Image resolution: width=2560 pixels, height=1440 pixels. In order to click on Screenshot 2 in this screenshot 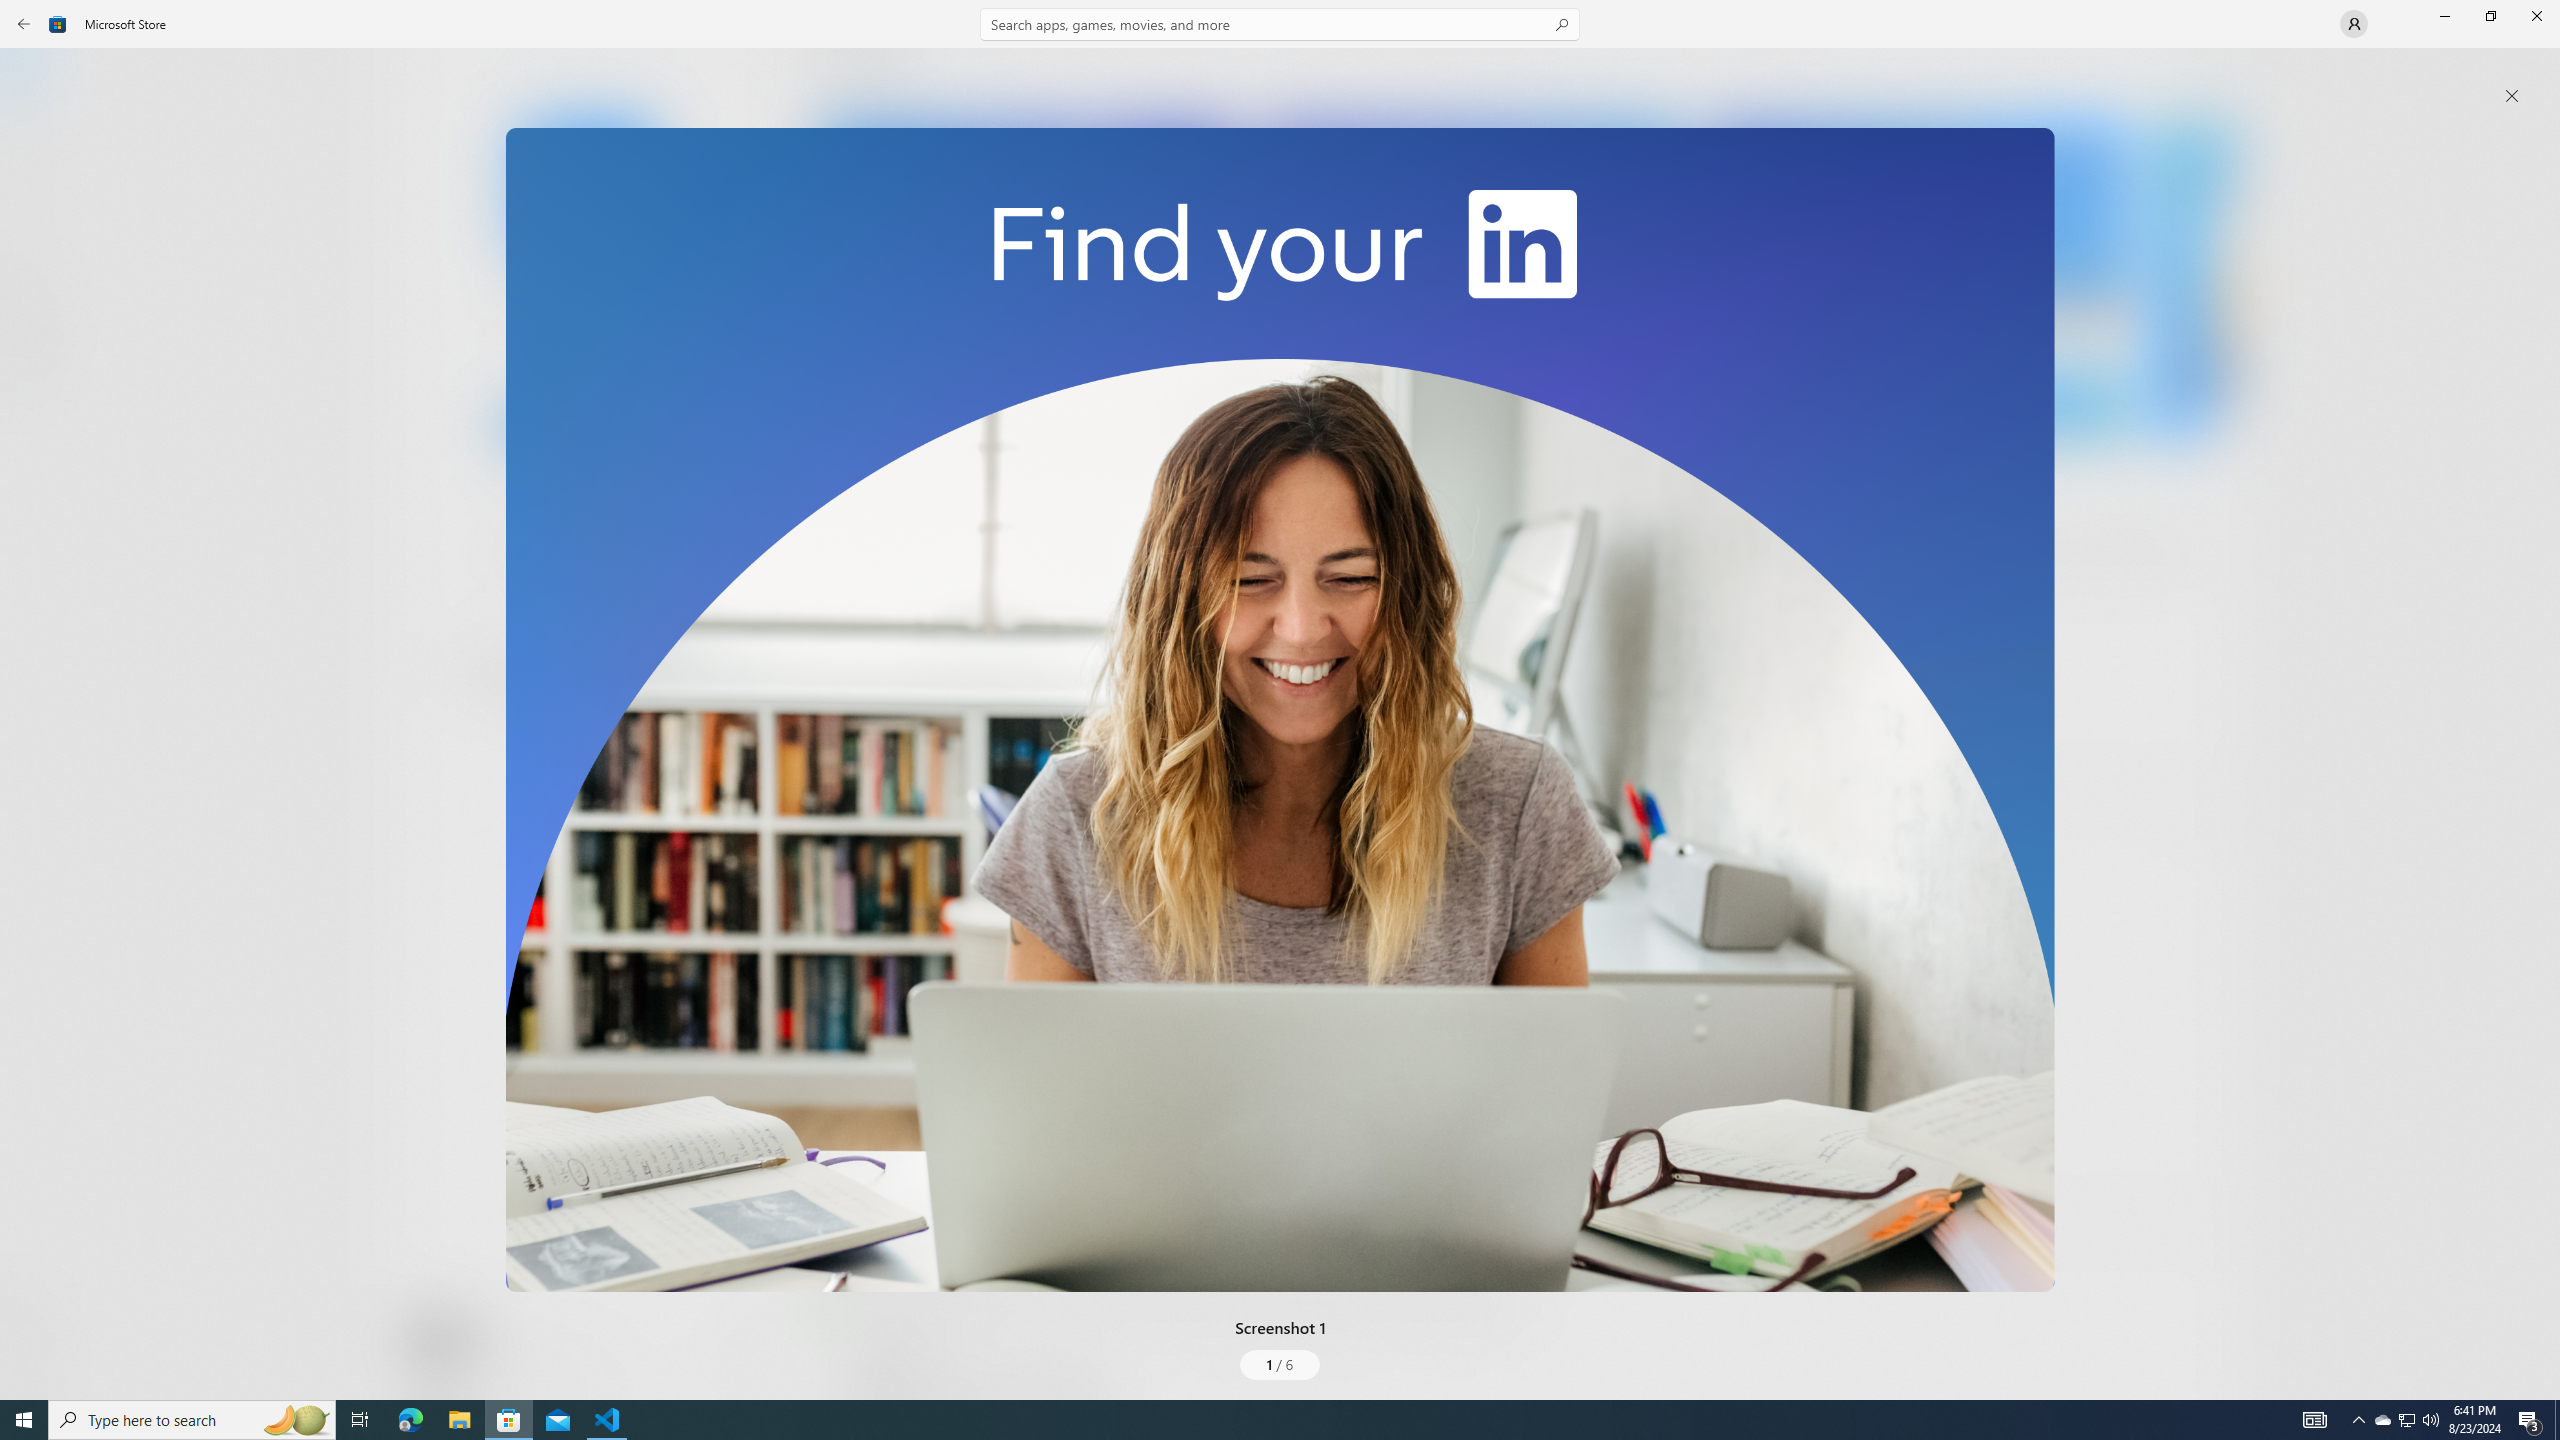, I will do `click(1472, 280)`.